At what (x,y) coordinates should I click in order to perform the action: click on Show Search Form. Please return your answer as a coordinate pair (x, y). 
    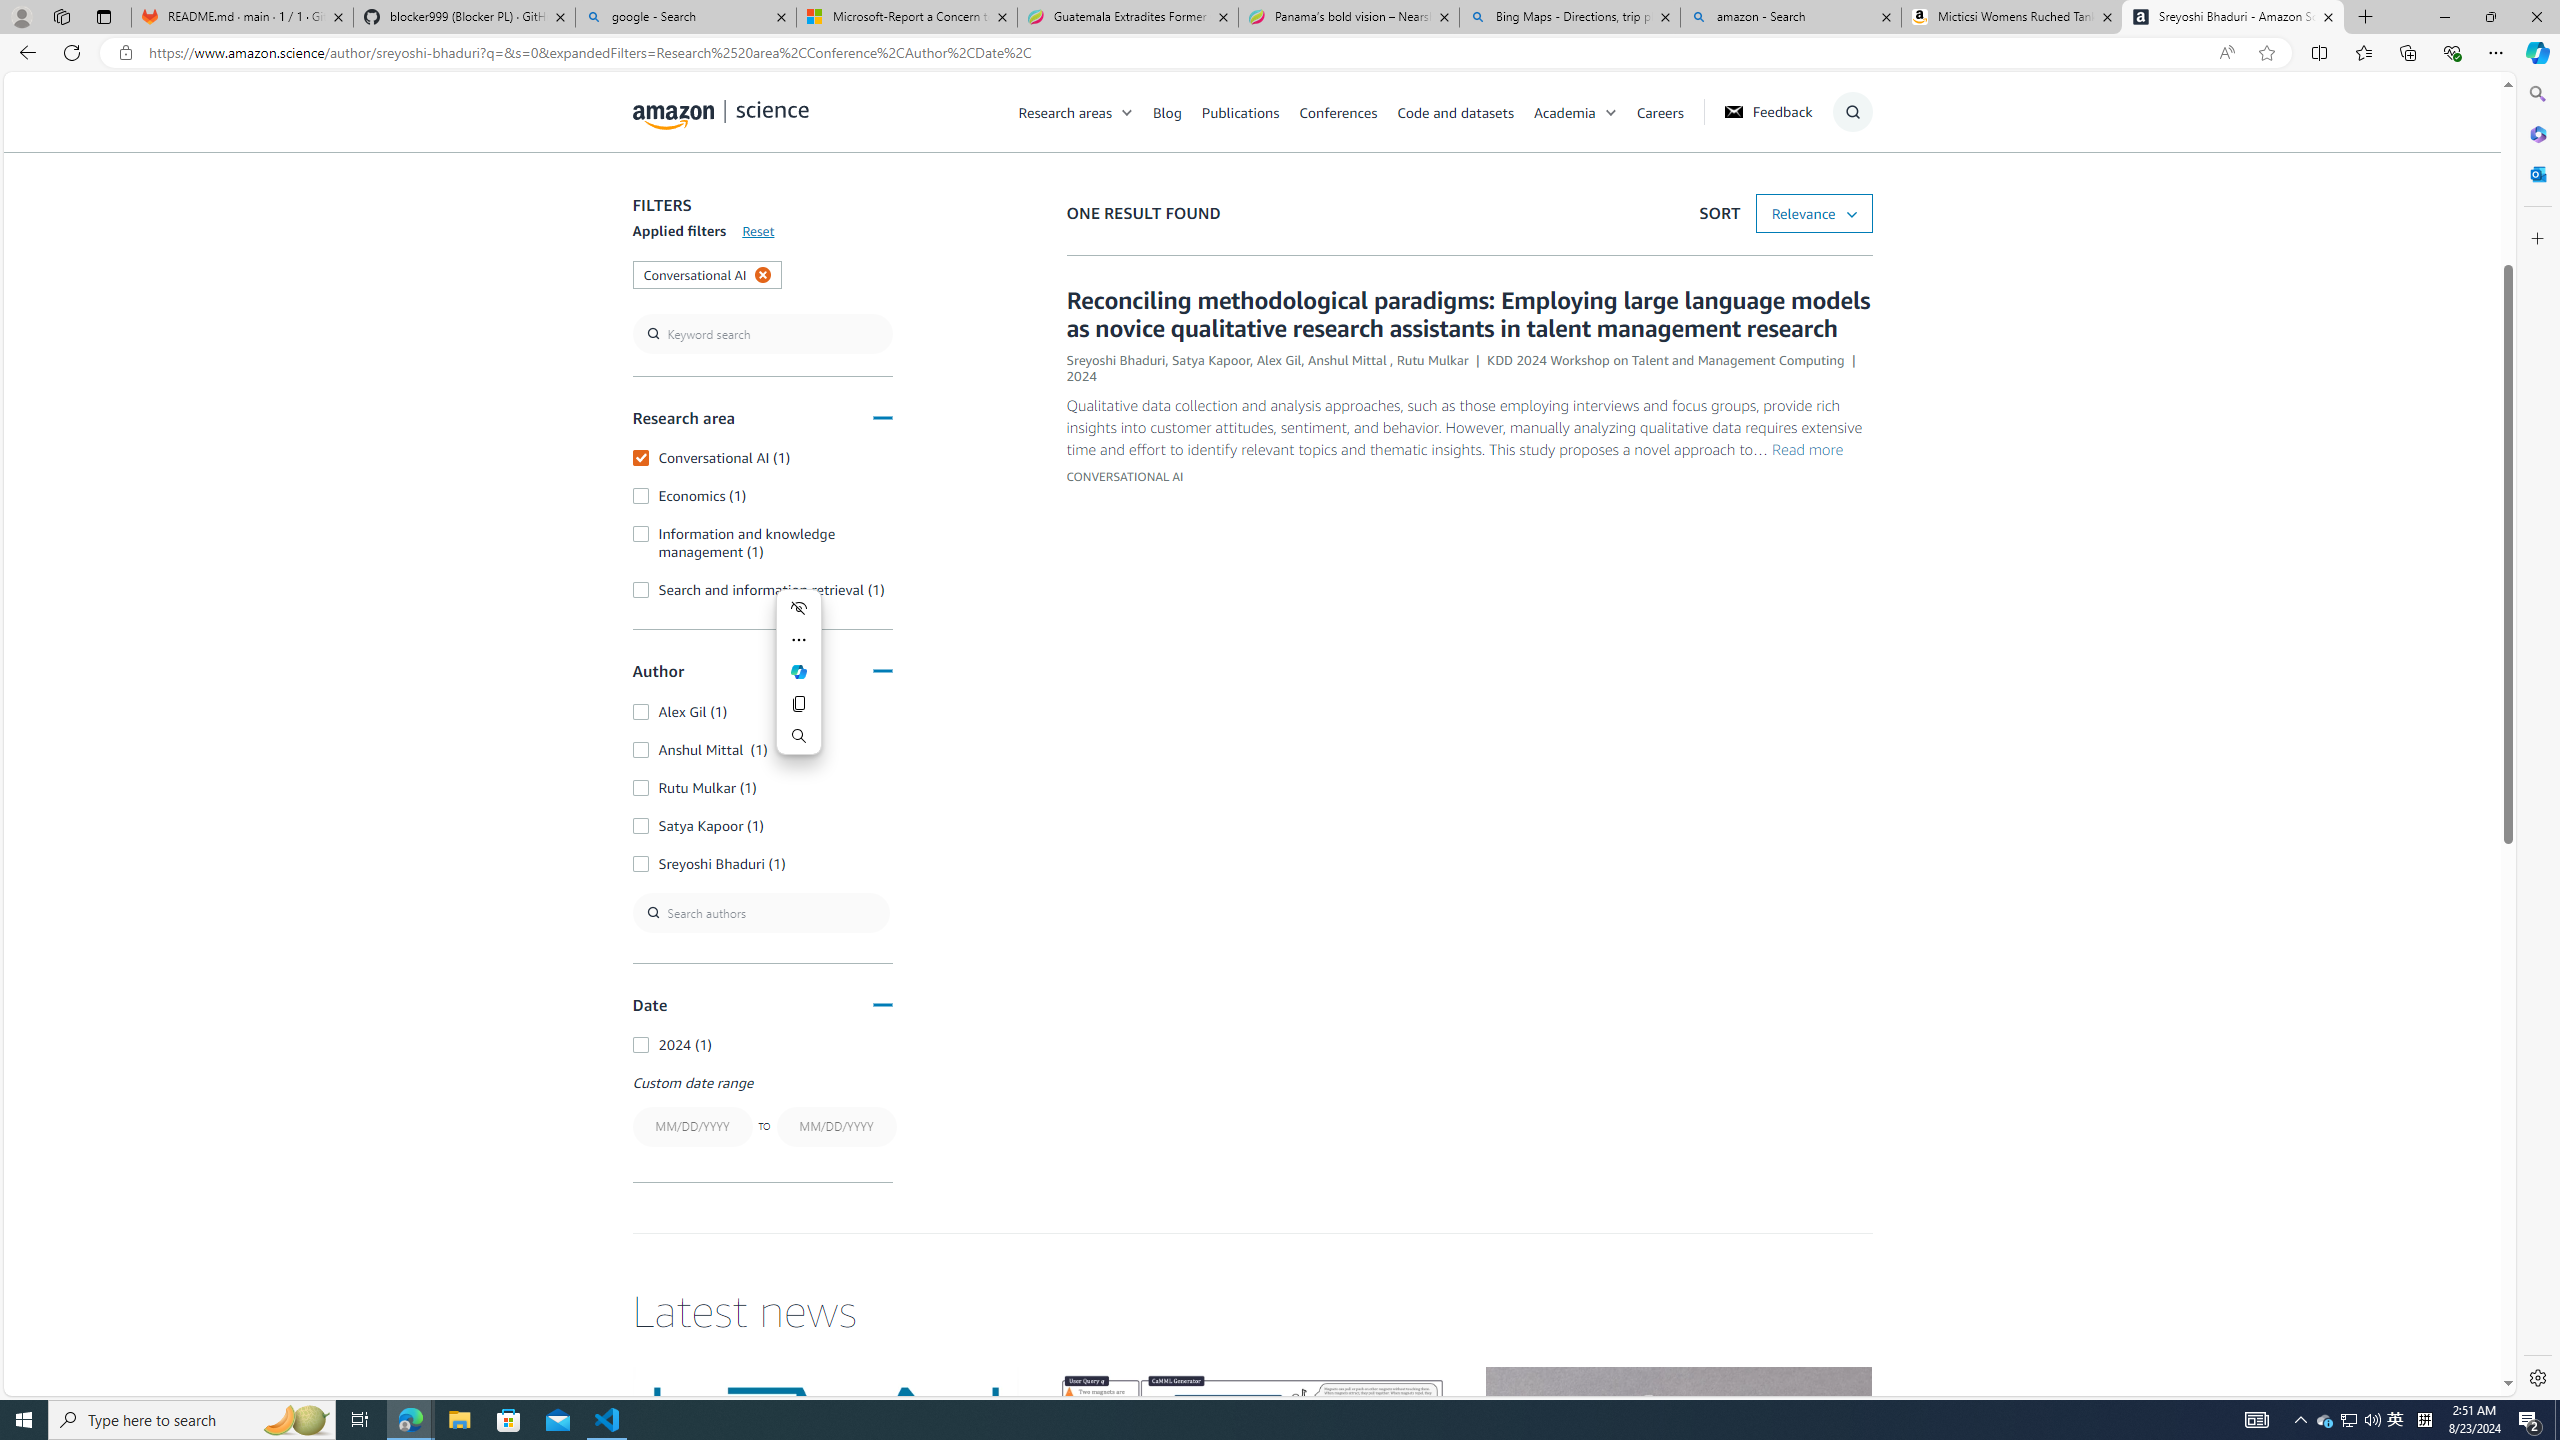
    Looking at the image, I should click on (1852, 112).